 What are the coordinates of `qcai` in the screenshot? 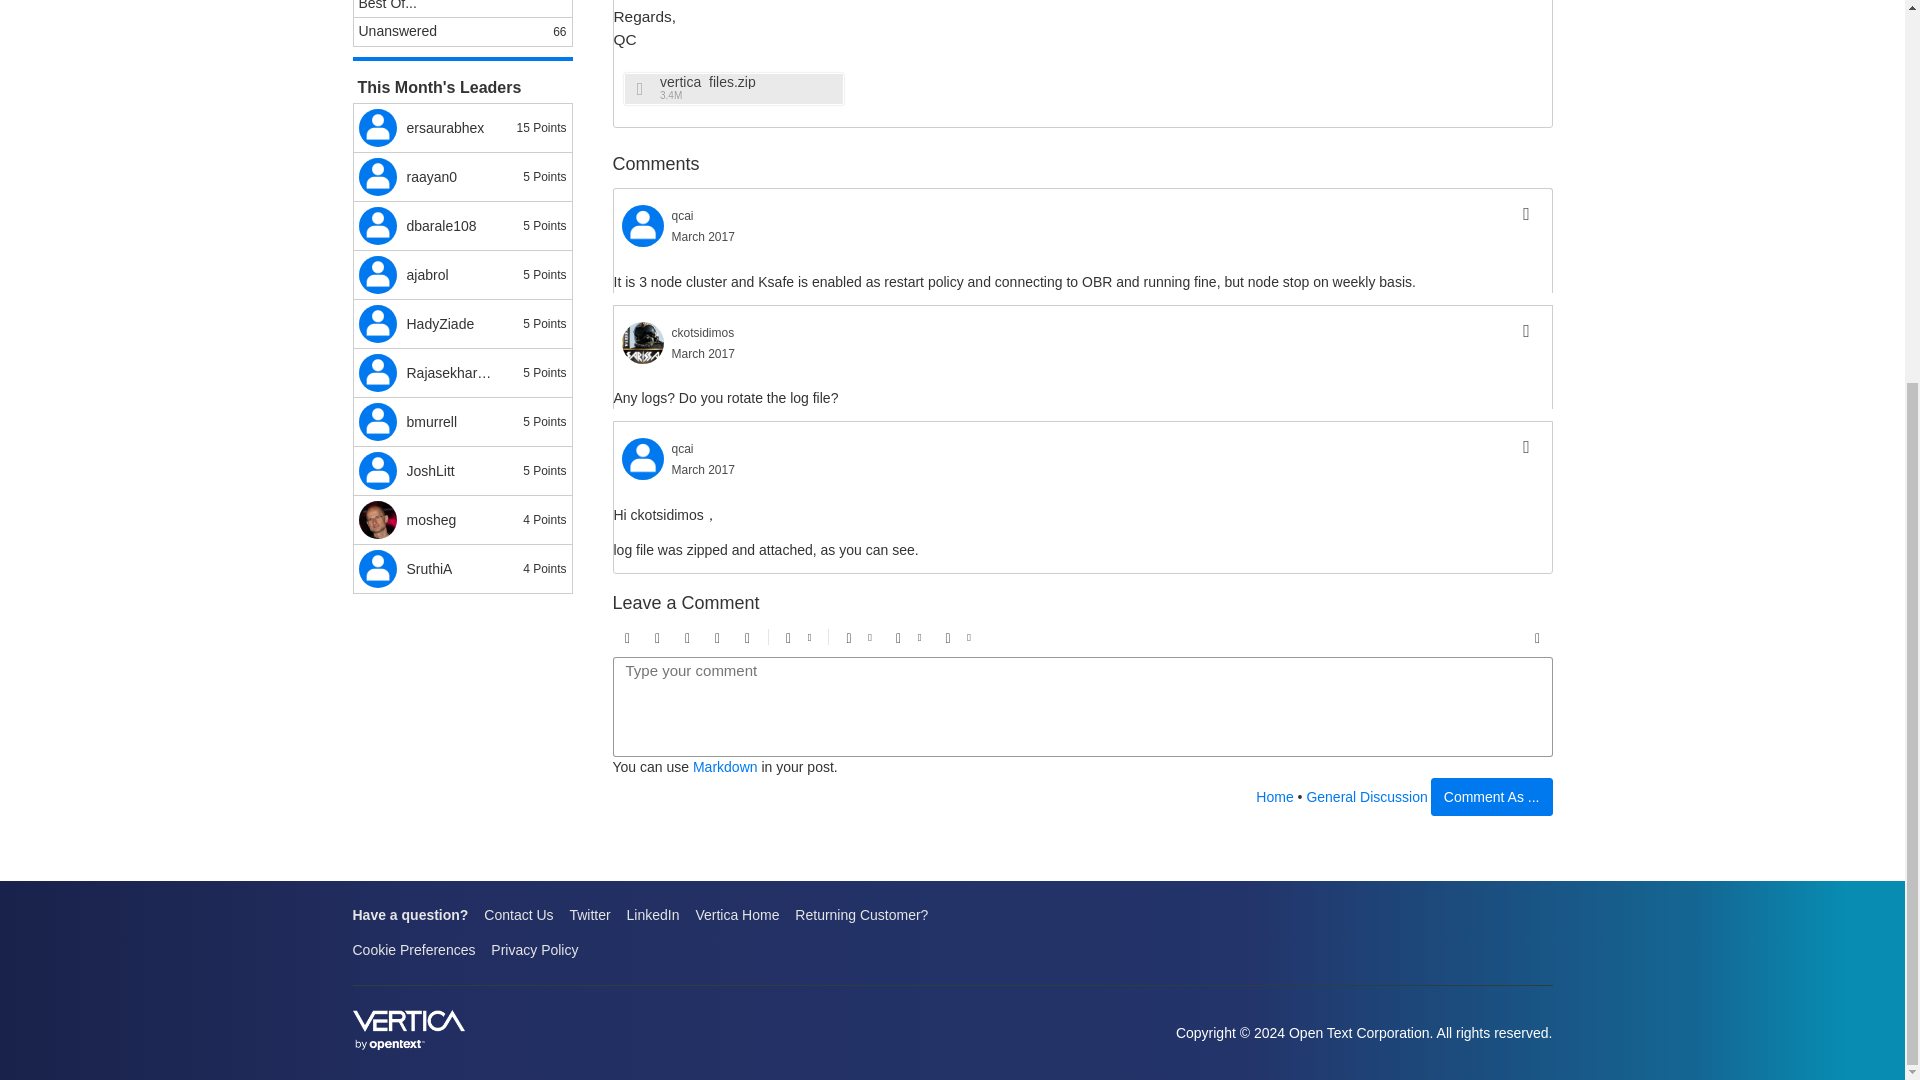 It's located at (643, 226).